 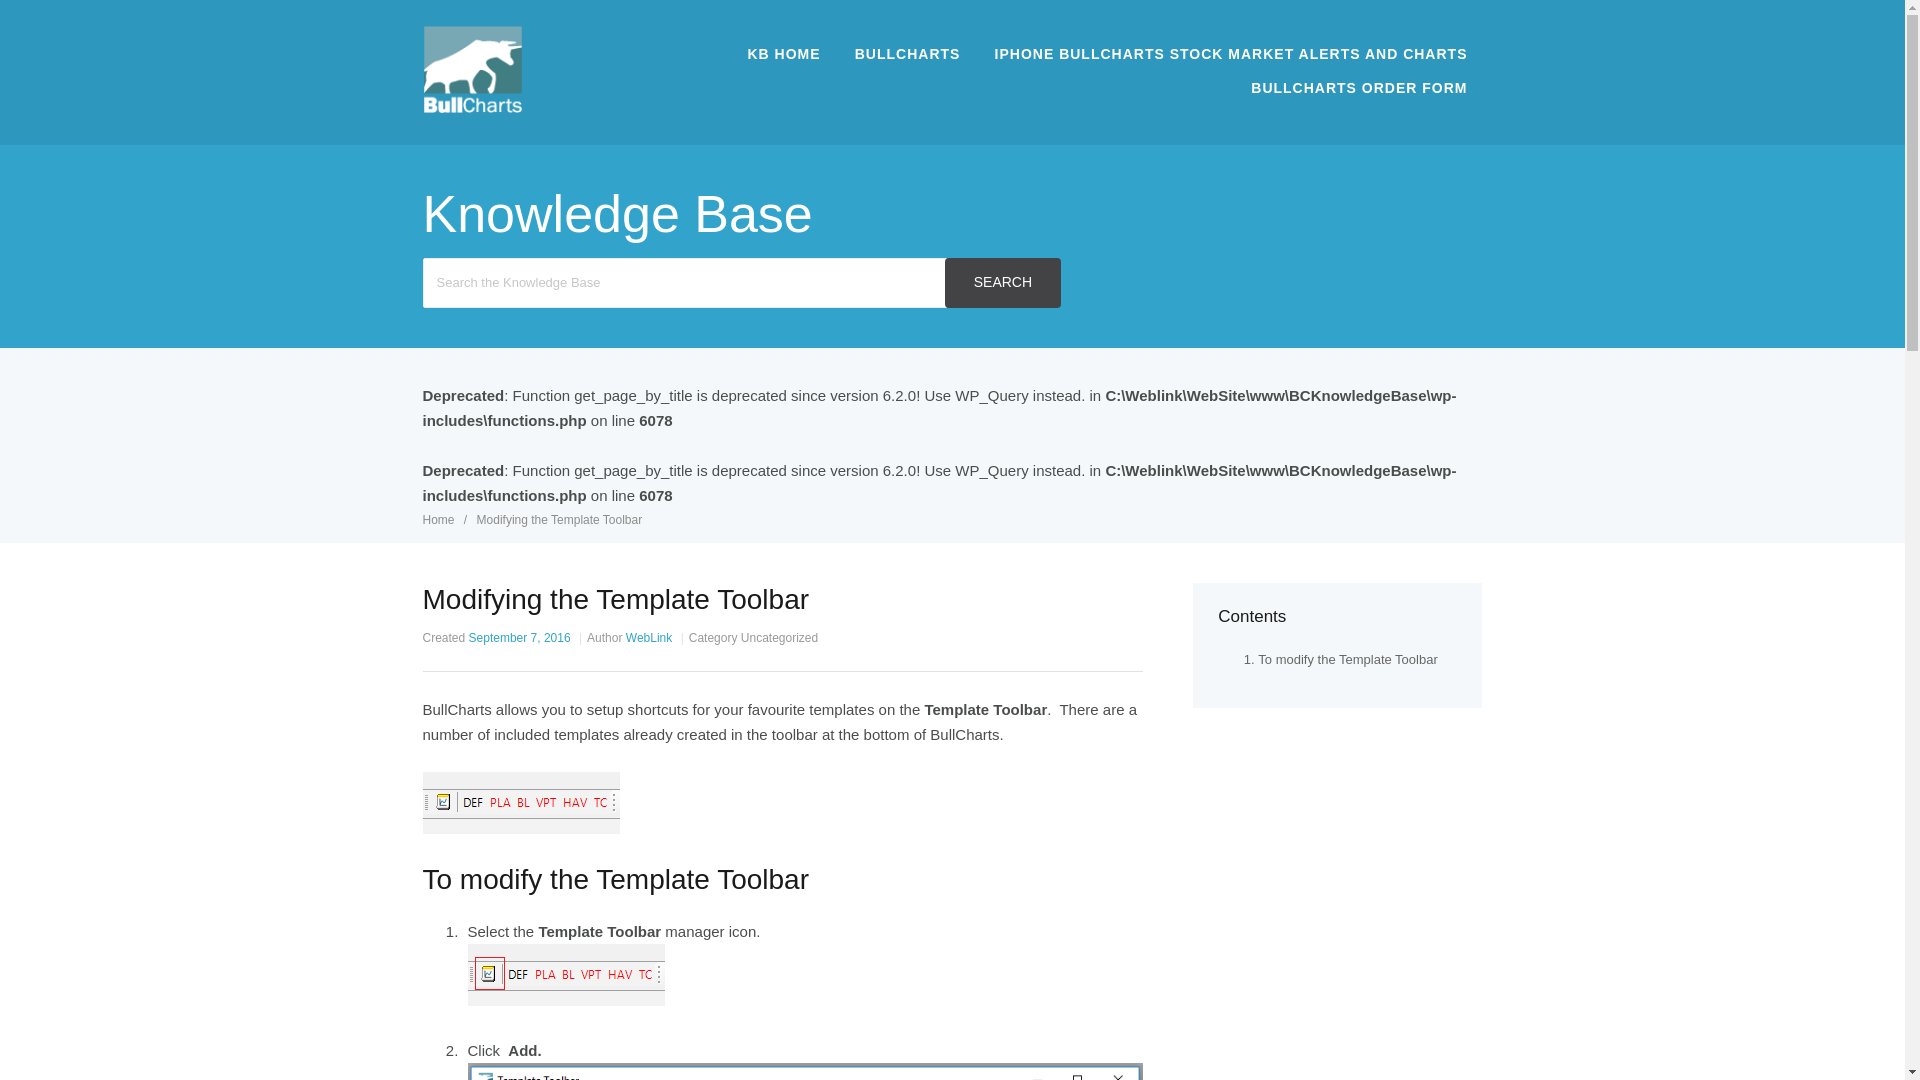 What do you see at coordinates (648, 637) in the screenshot?
I see `WebLink` at bounding box center [648, 637].